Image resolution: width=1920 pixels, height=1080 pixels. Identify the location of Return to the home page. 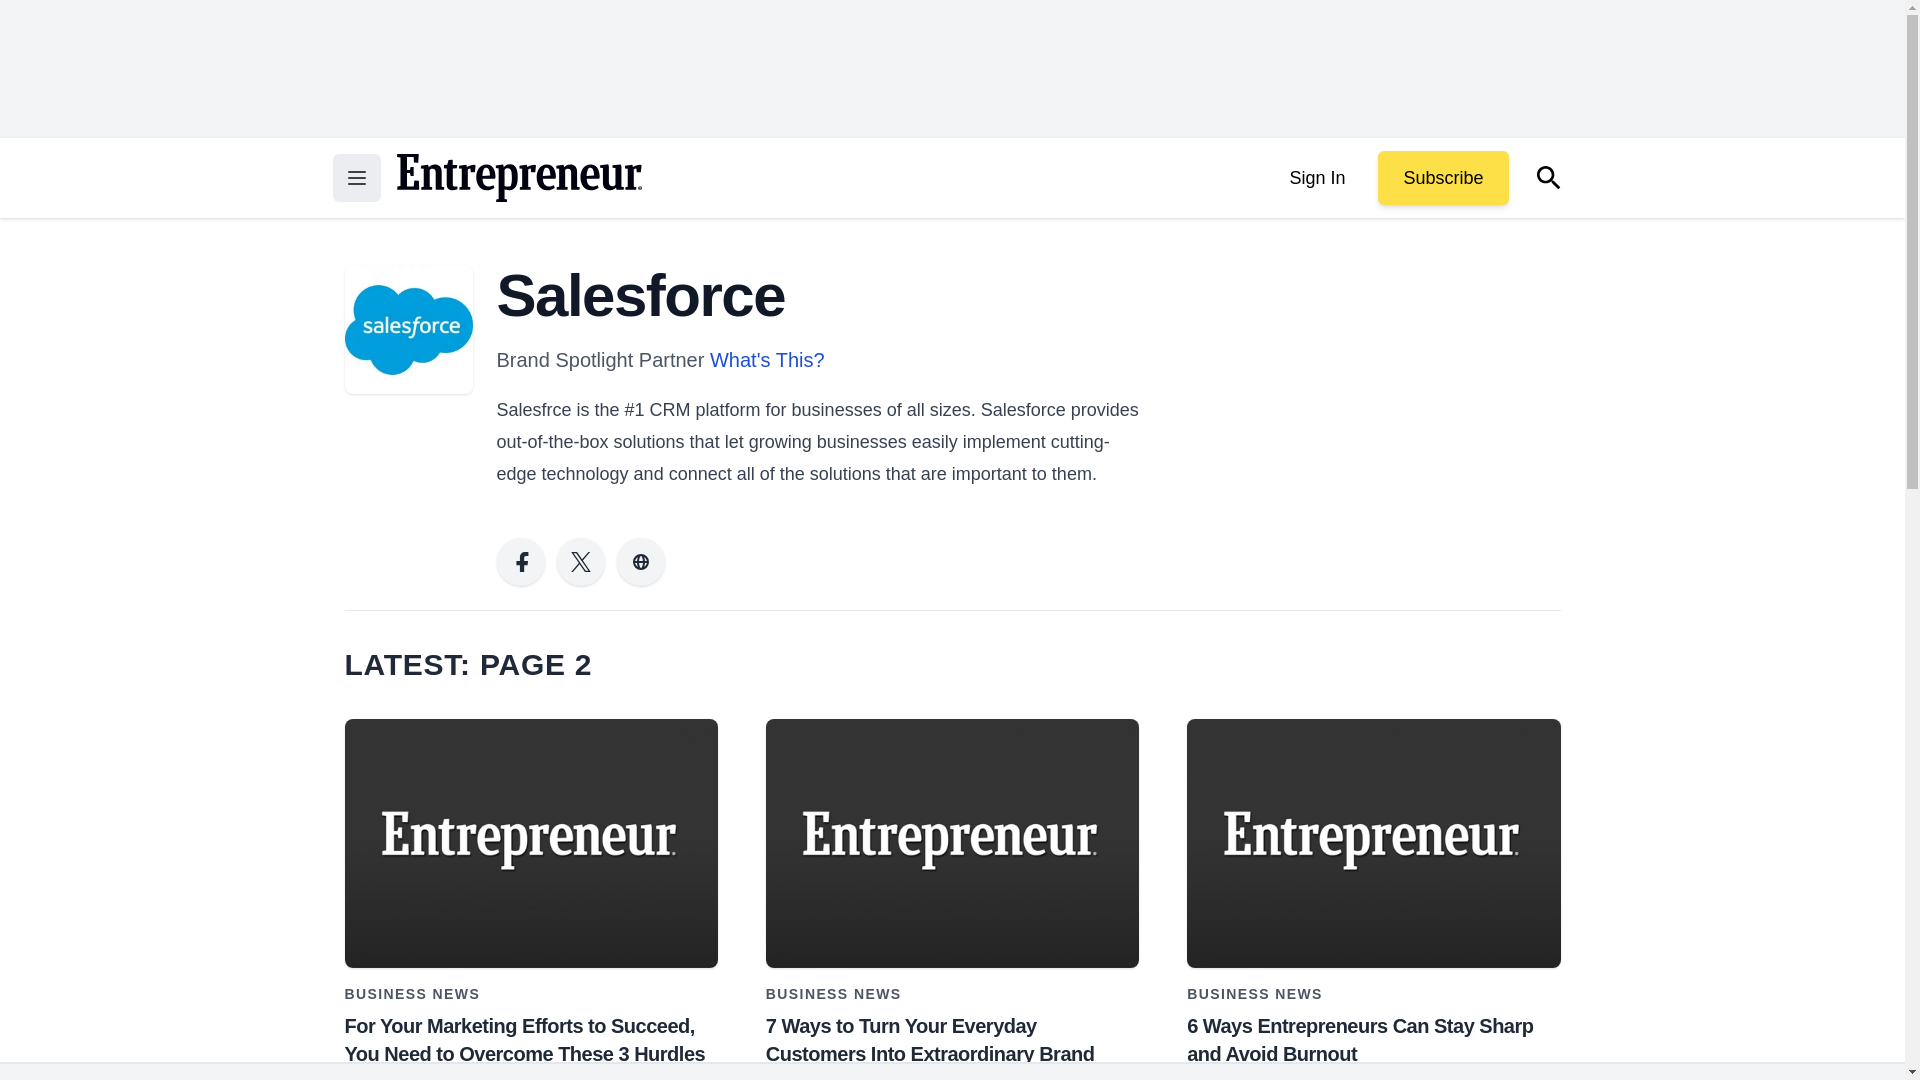
(518, 178).